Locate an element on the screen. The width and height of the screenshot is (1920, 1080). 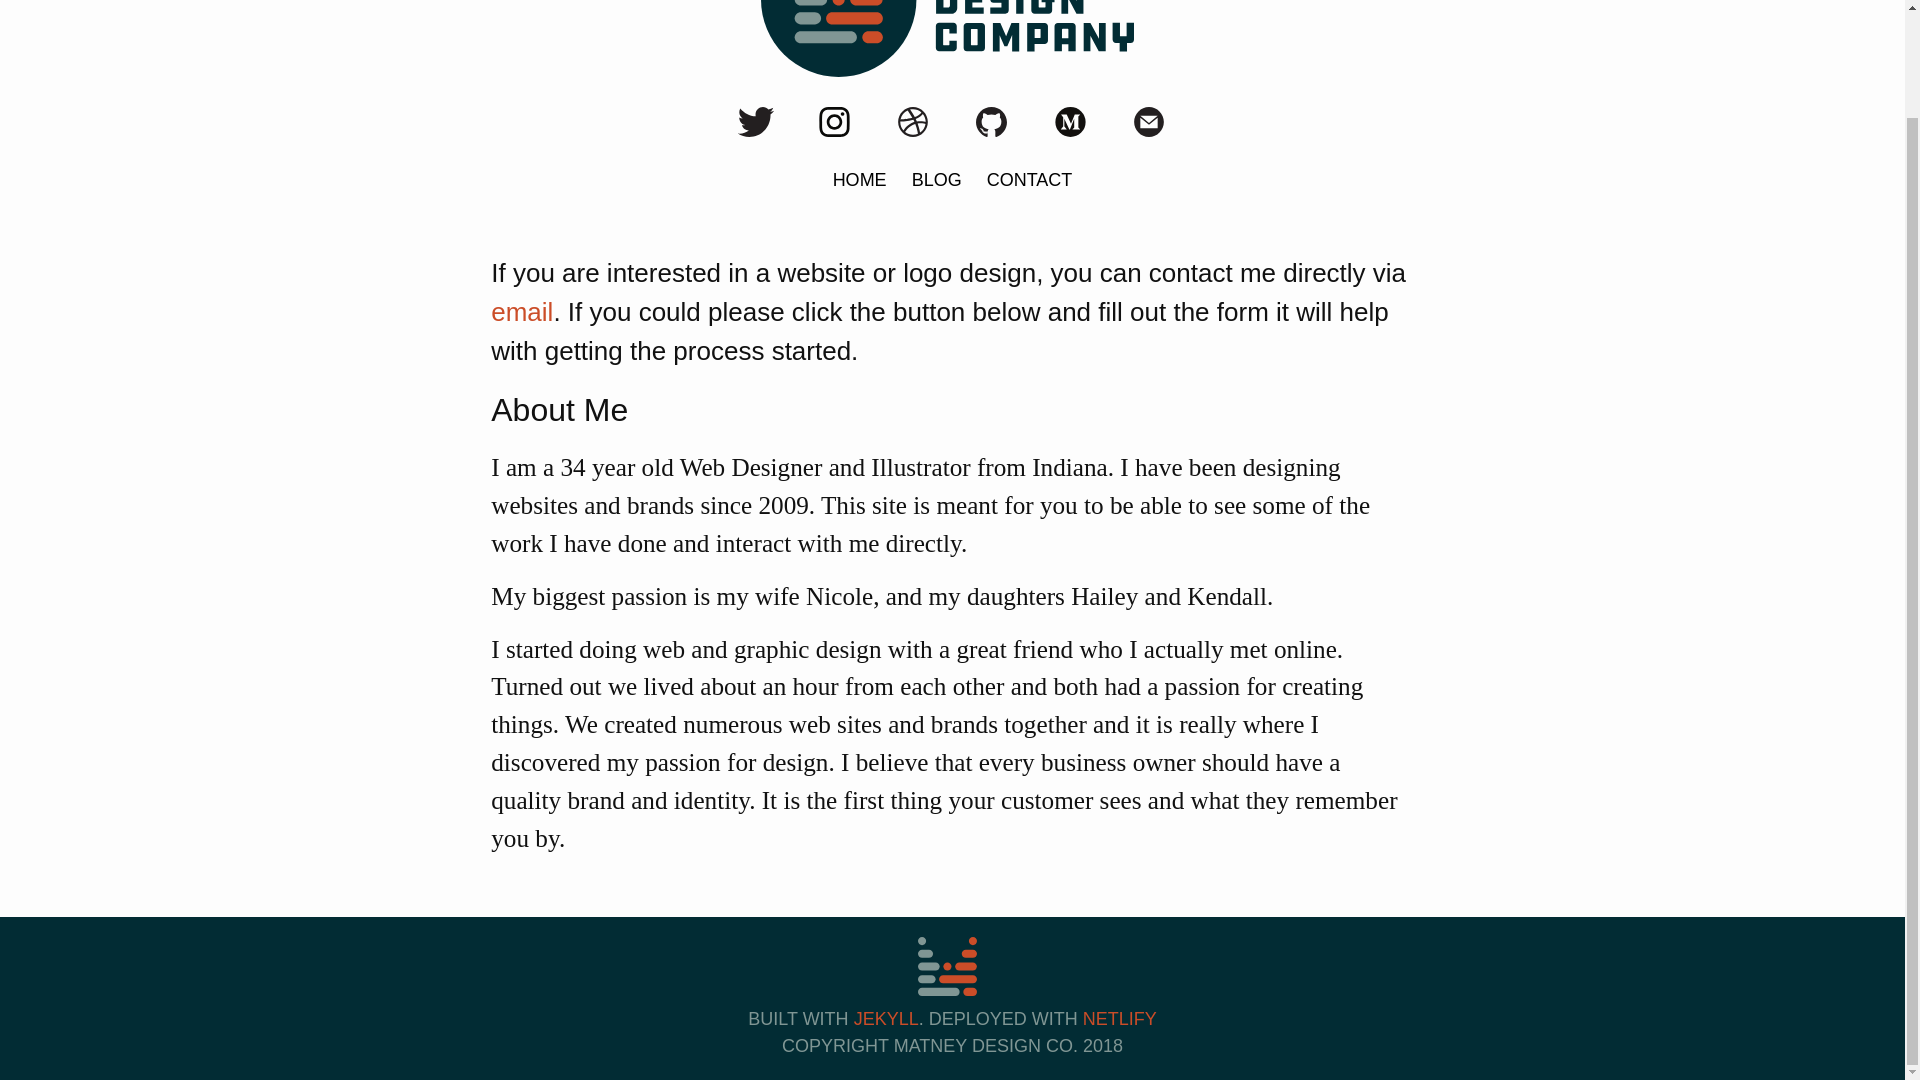
email is located at coordinates (522, 312).